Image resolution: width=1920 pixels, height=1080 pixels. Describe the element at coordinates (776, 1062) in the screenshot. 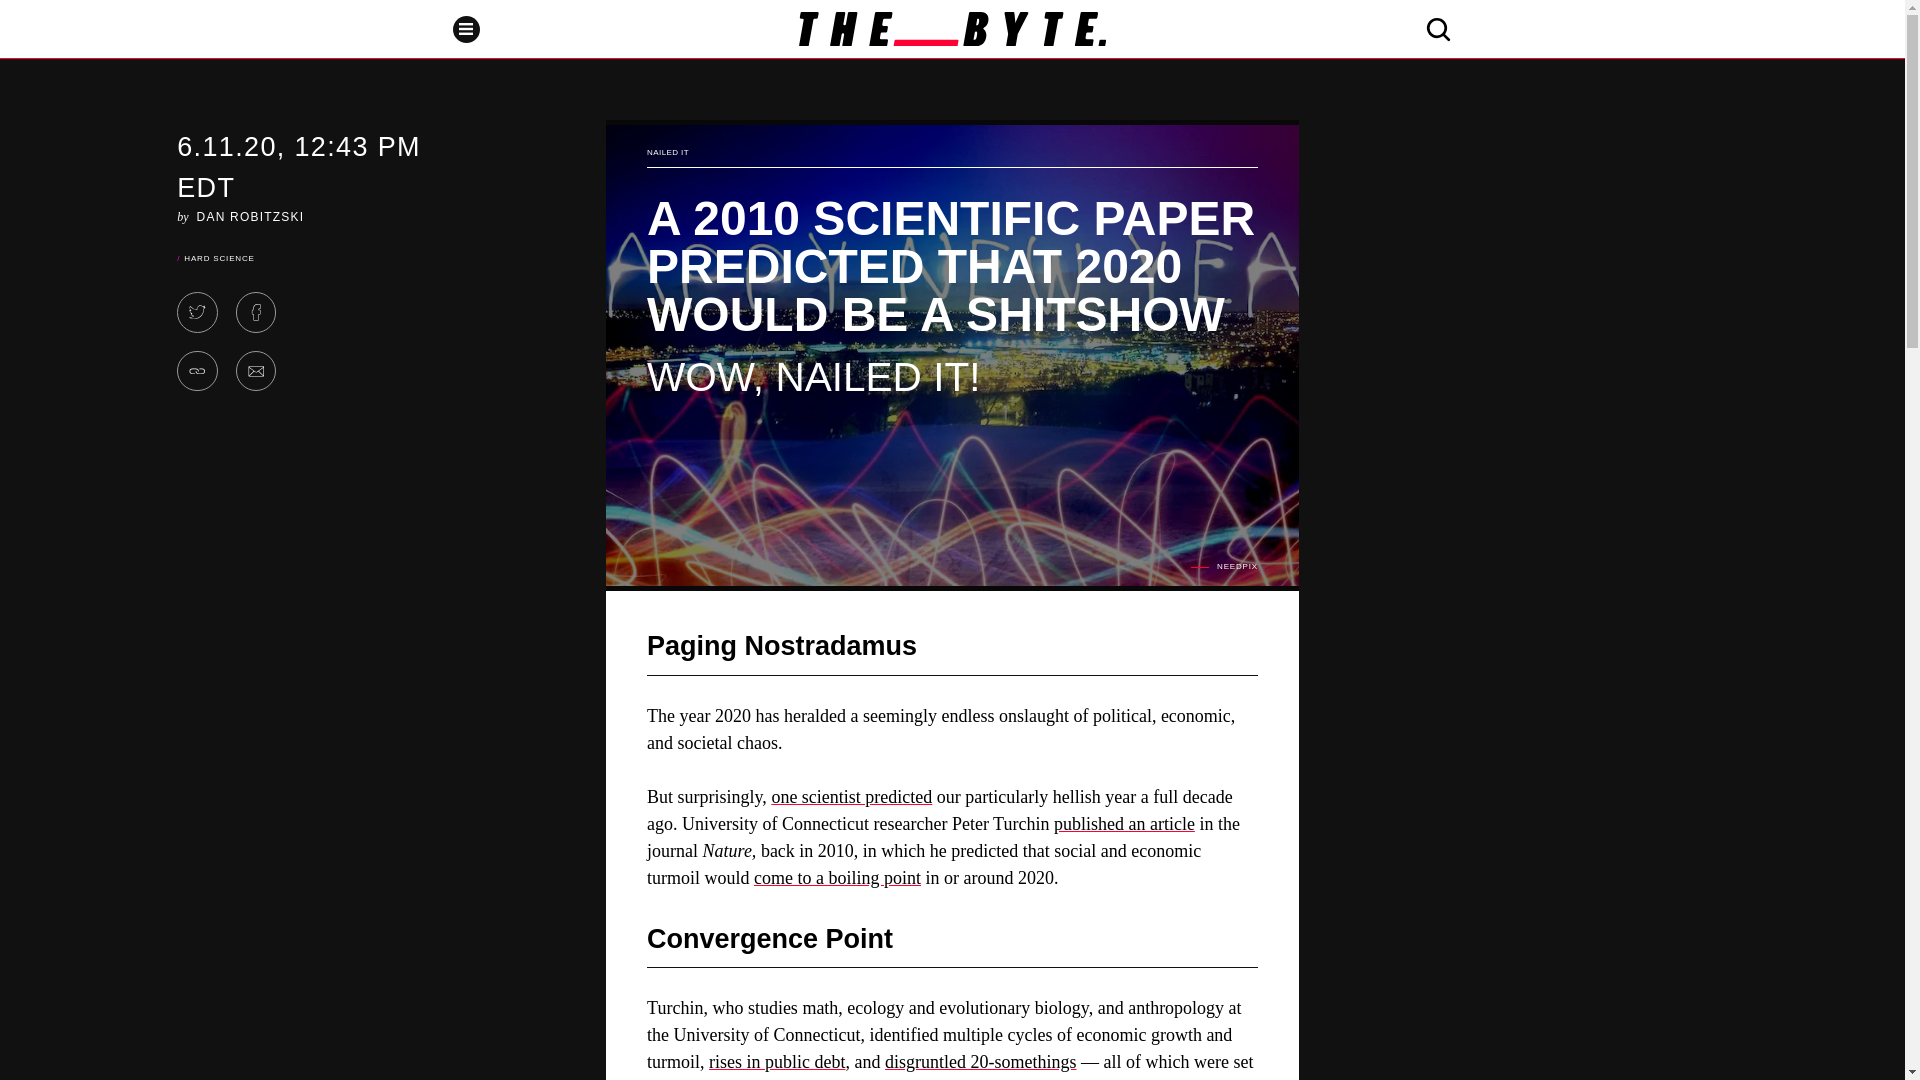

I see `rises in public debt` at that location.